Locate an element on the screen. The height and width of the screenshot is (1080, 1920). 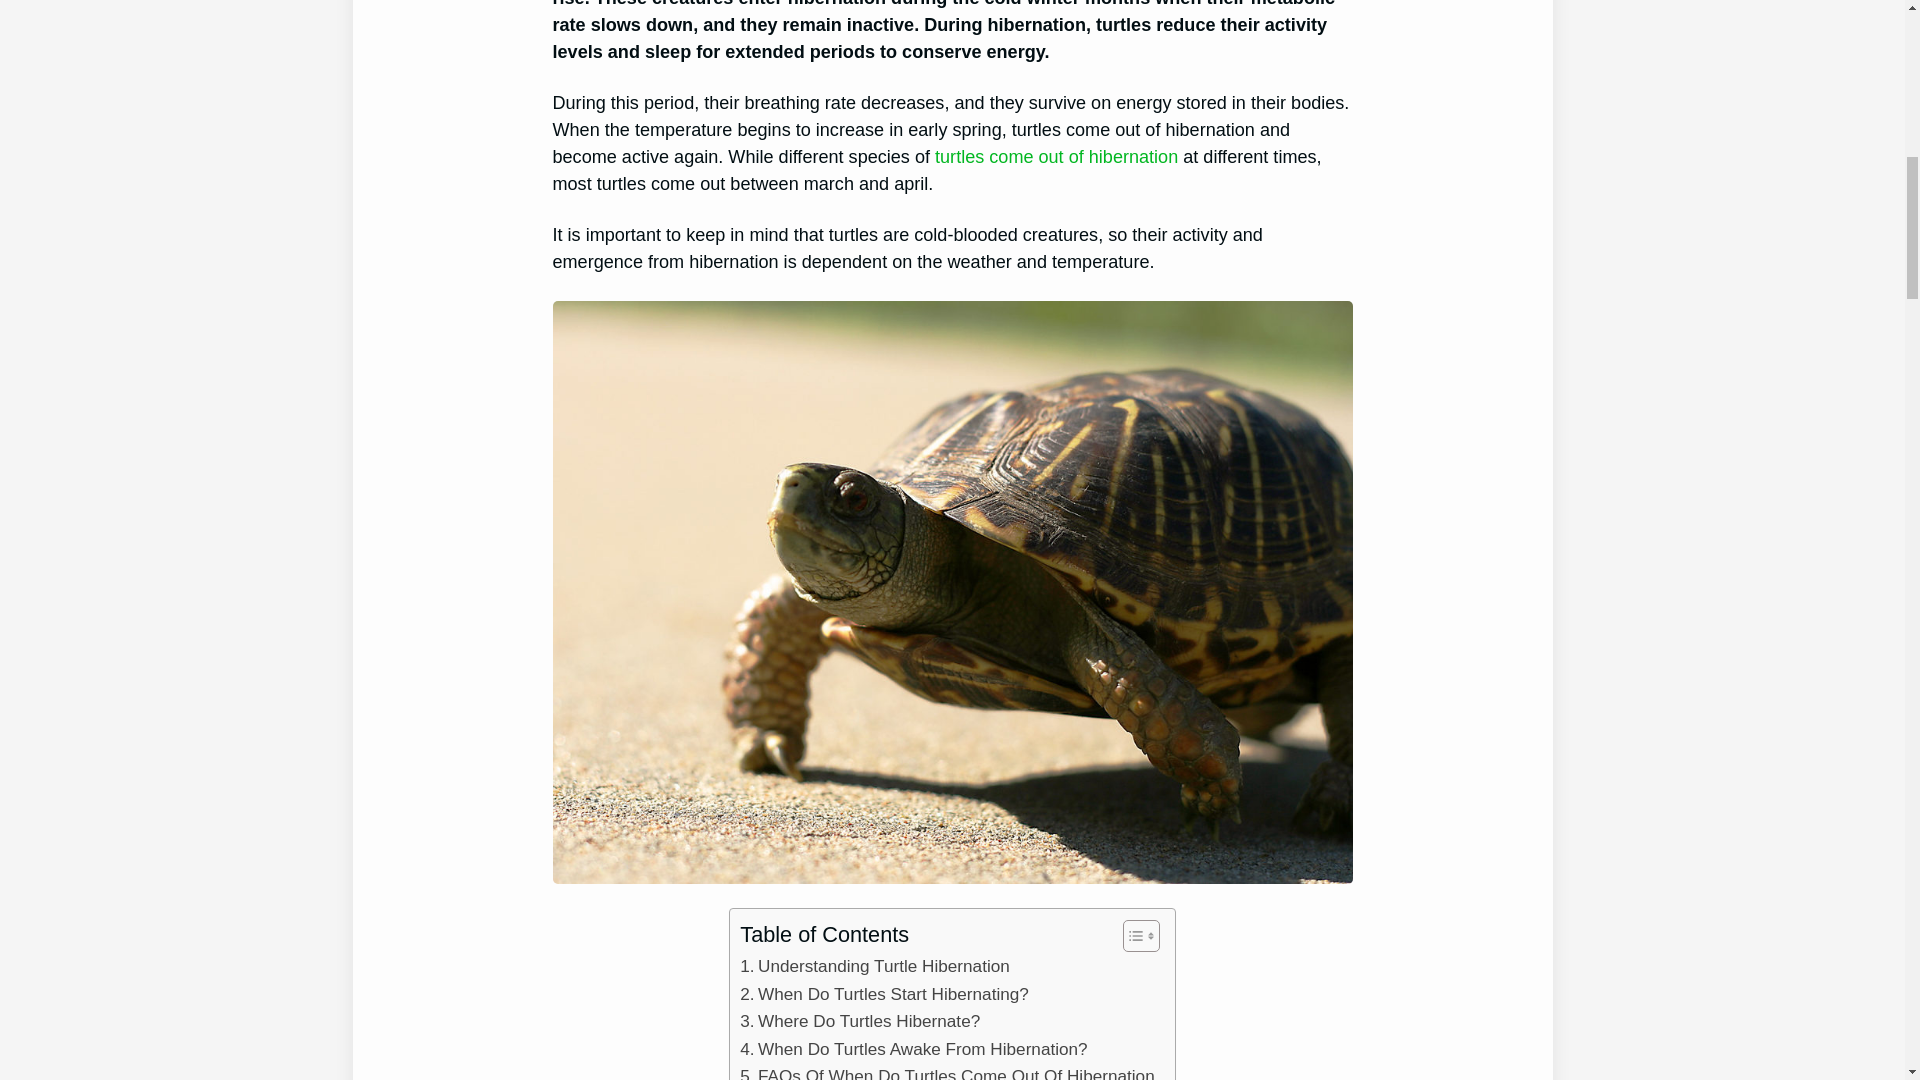
Understanding Turtle Hibernation is located at coordinates (874, 966).